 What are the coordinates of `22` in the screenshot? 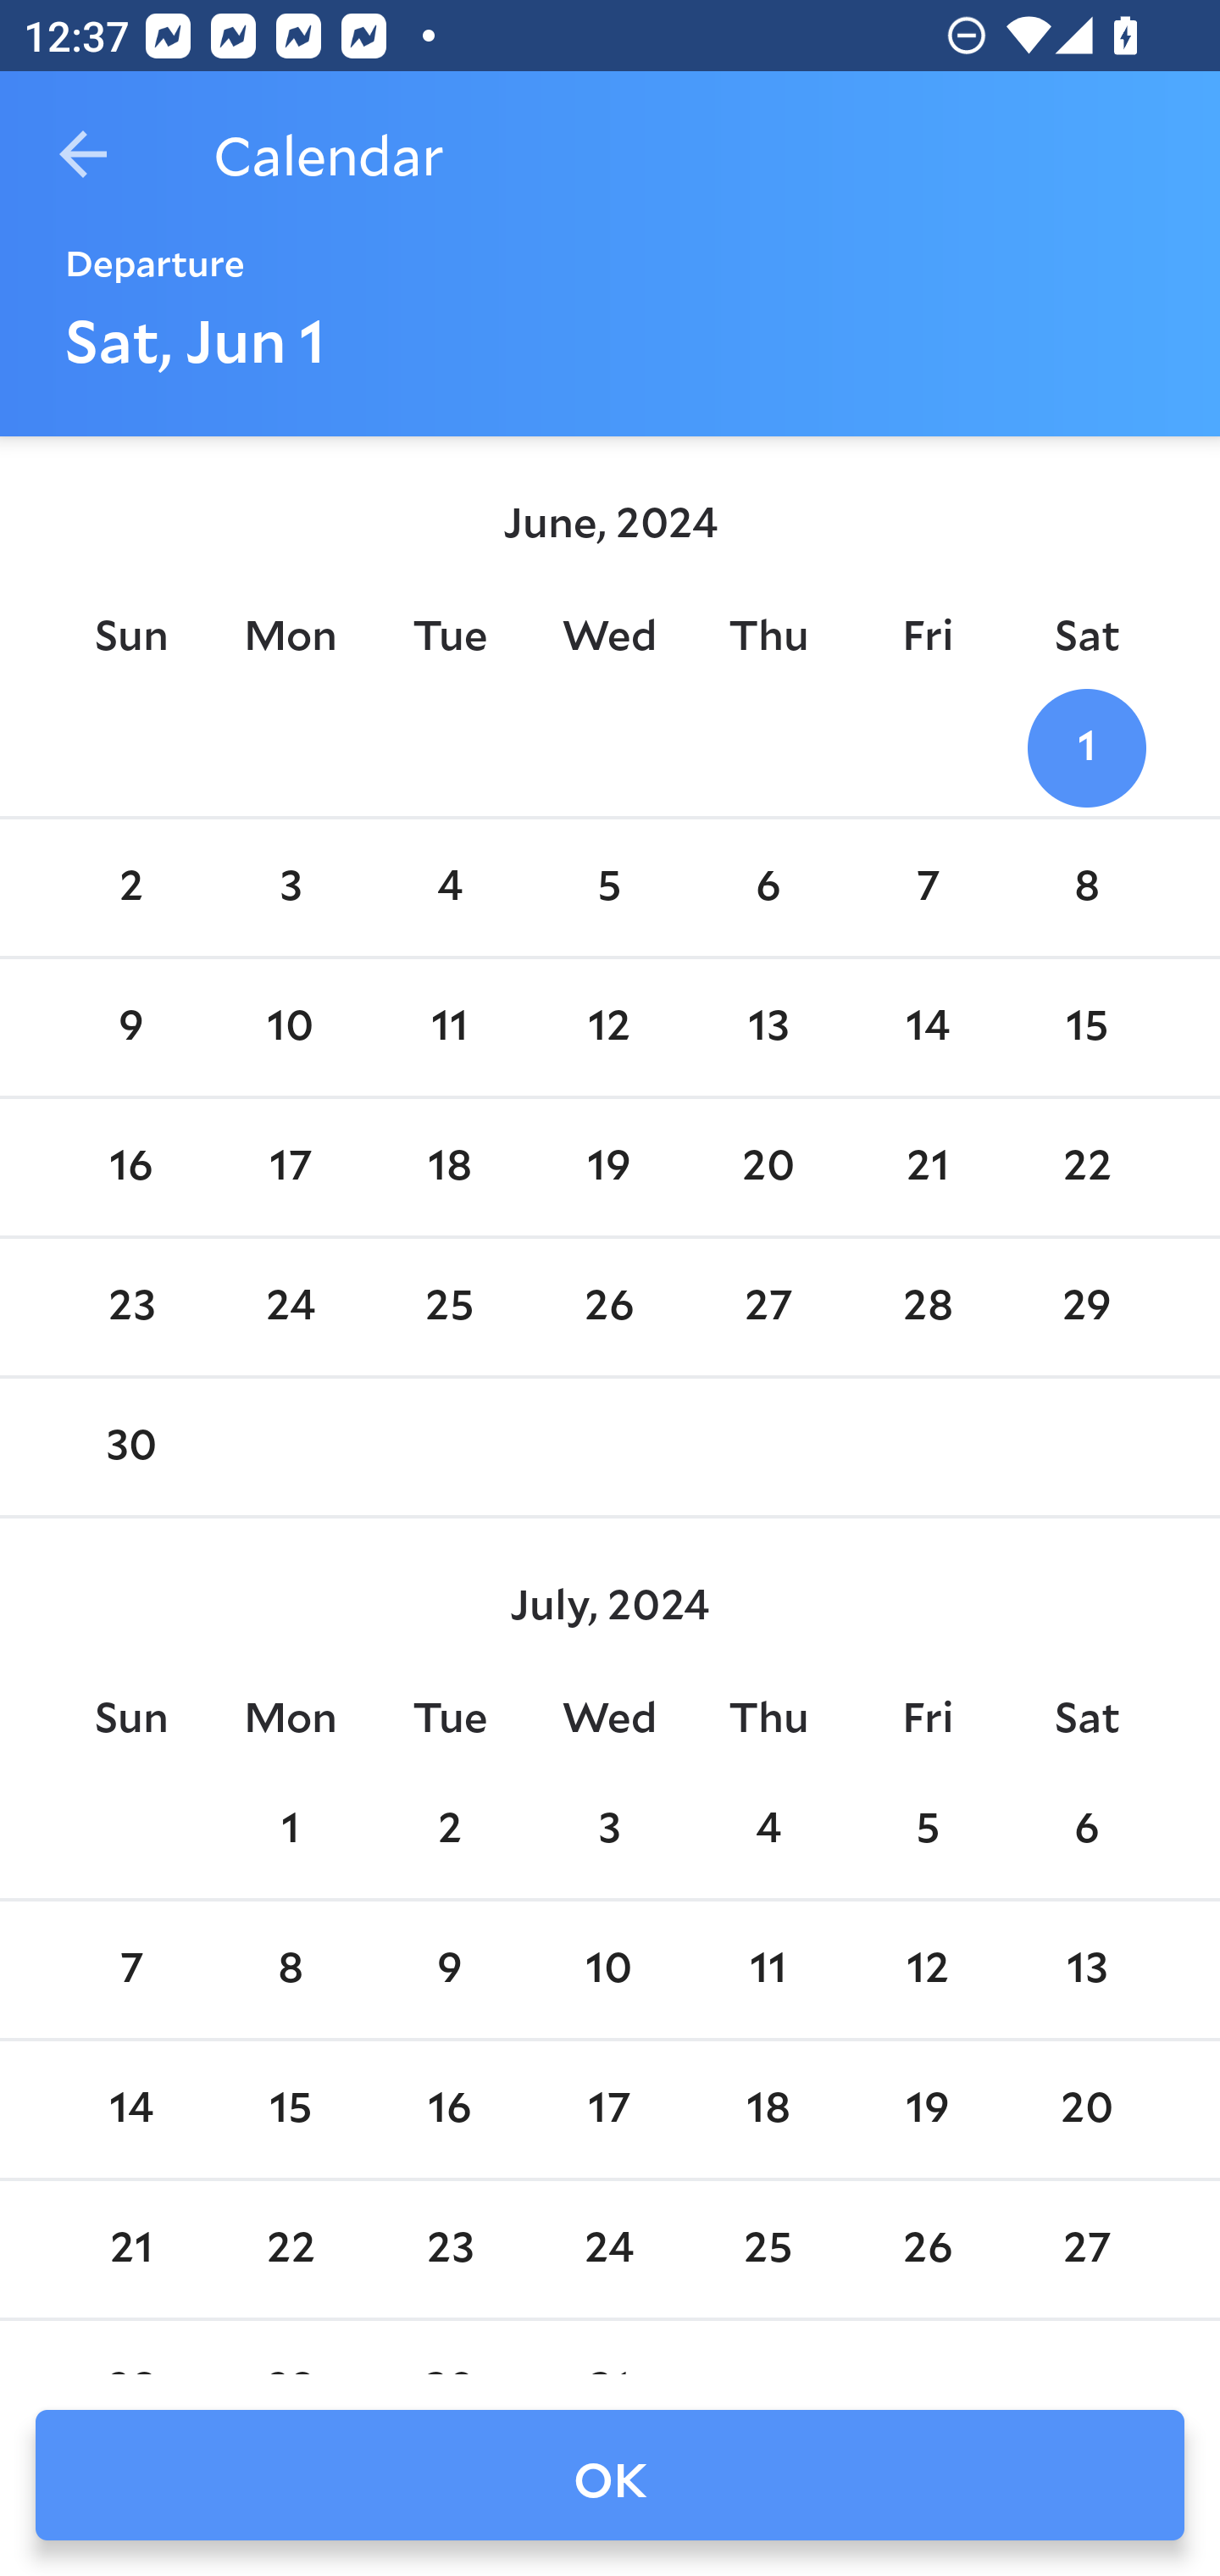 It's located at (291, 2249).